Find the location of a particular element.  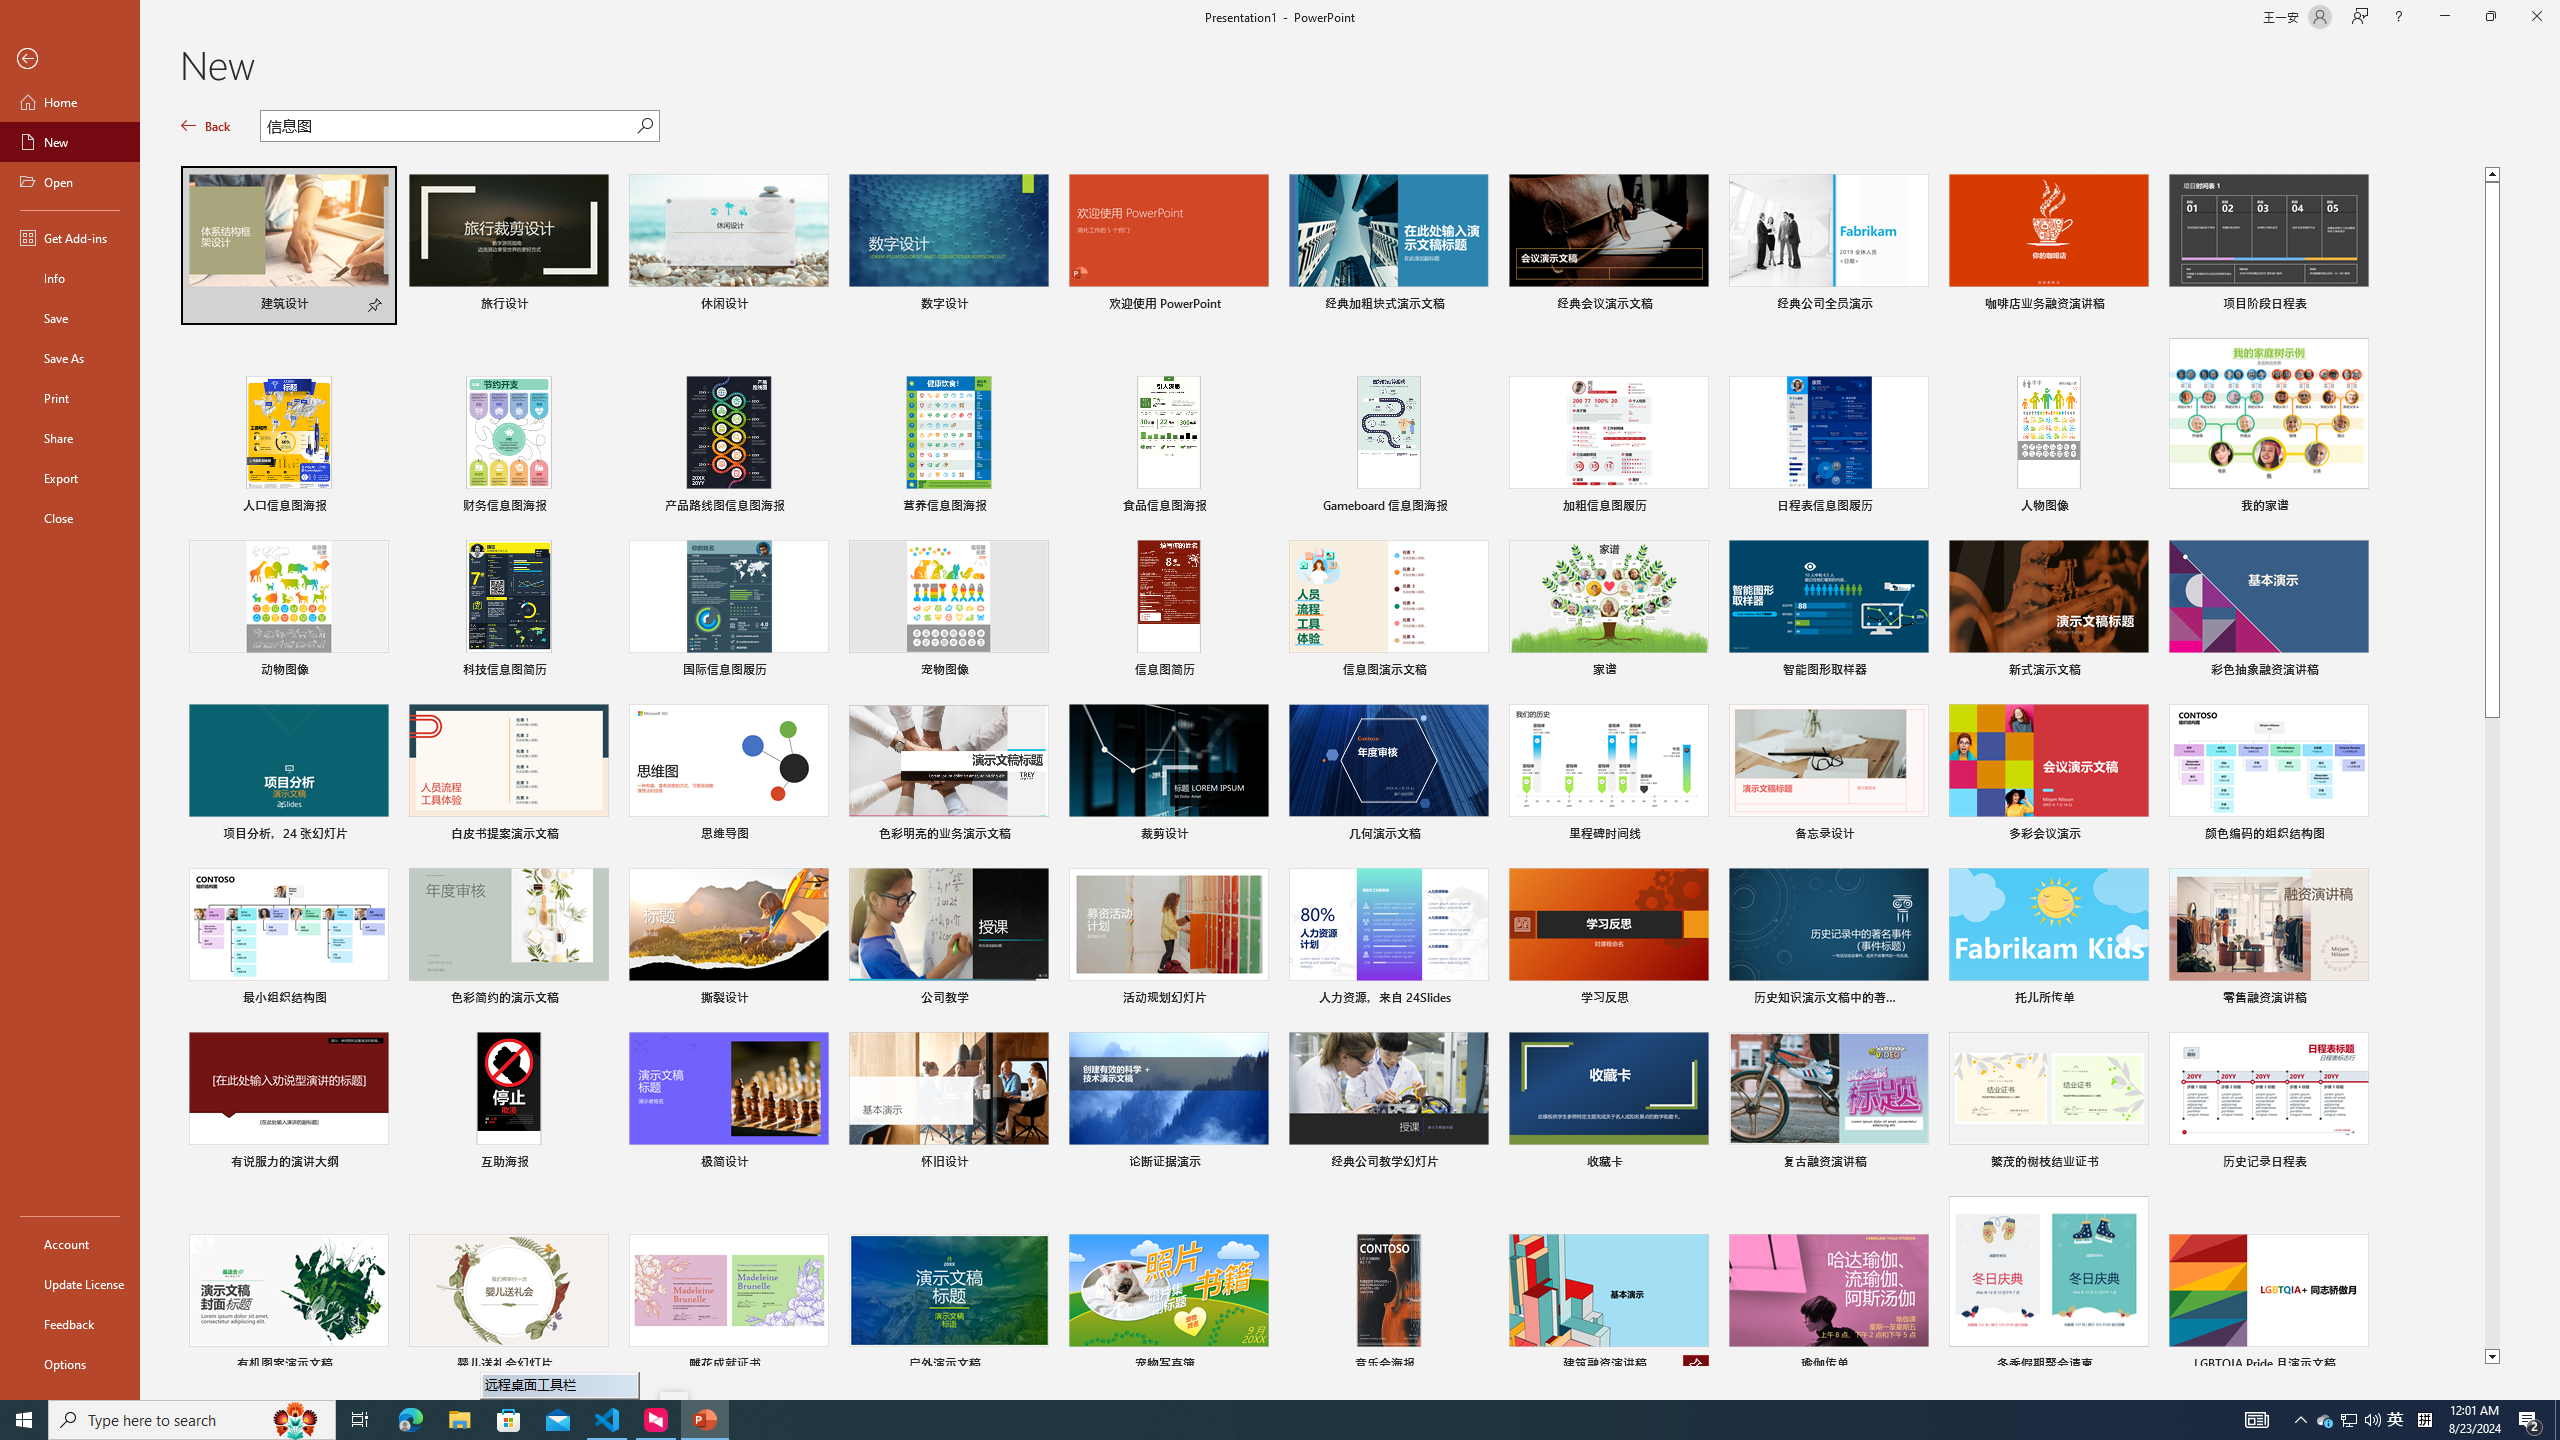

Options is located at coordinates (70, 1363).